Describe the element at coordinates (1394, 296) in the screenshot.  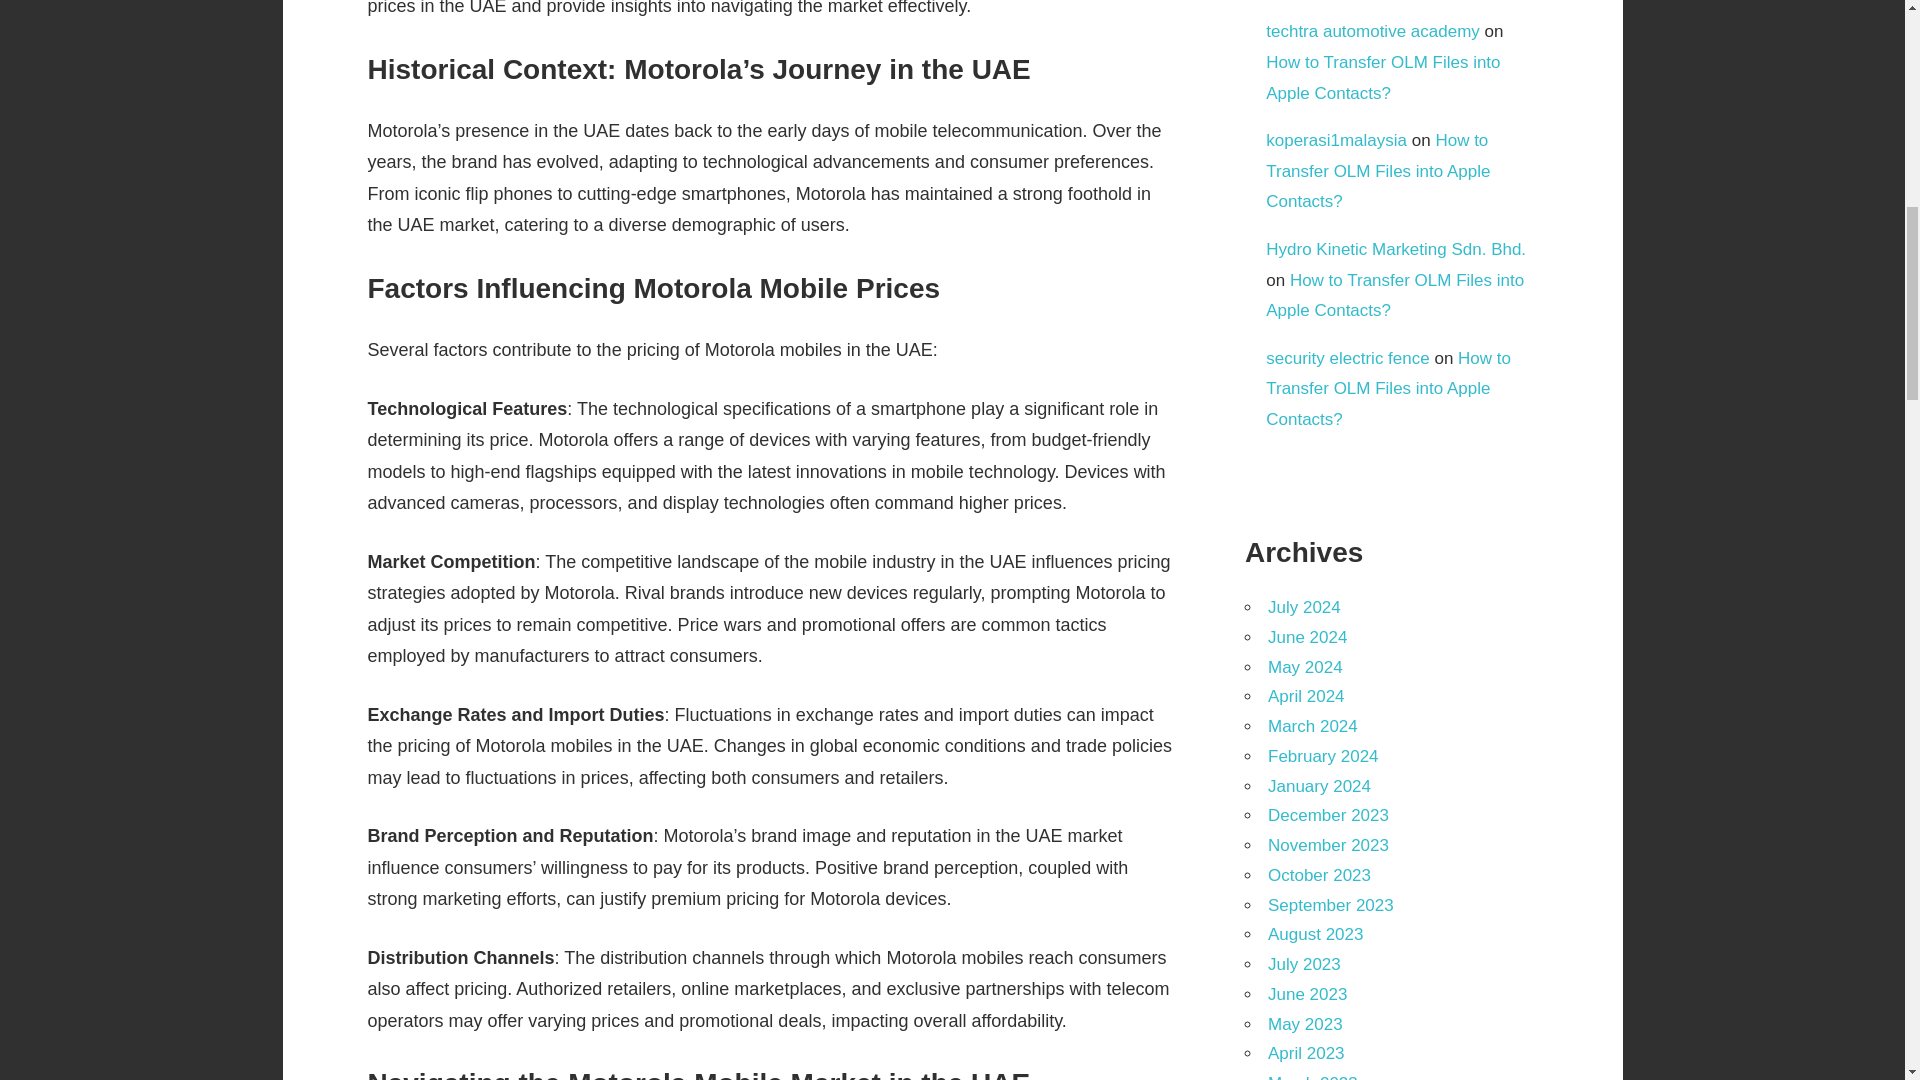
I see `How to Transfer OLM Files into Apple Contacts?` at that location.